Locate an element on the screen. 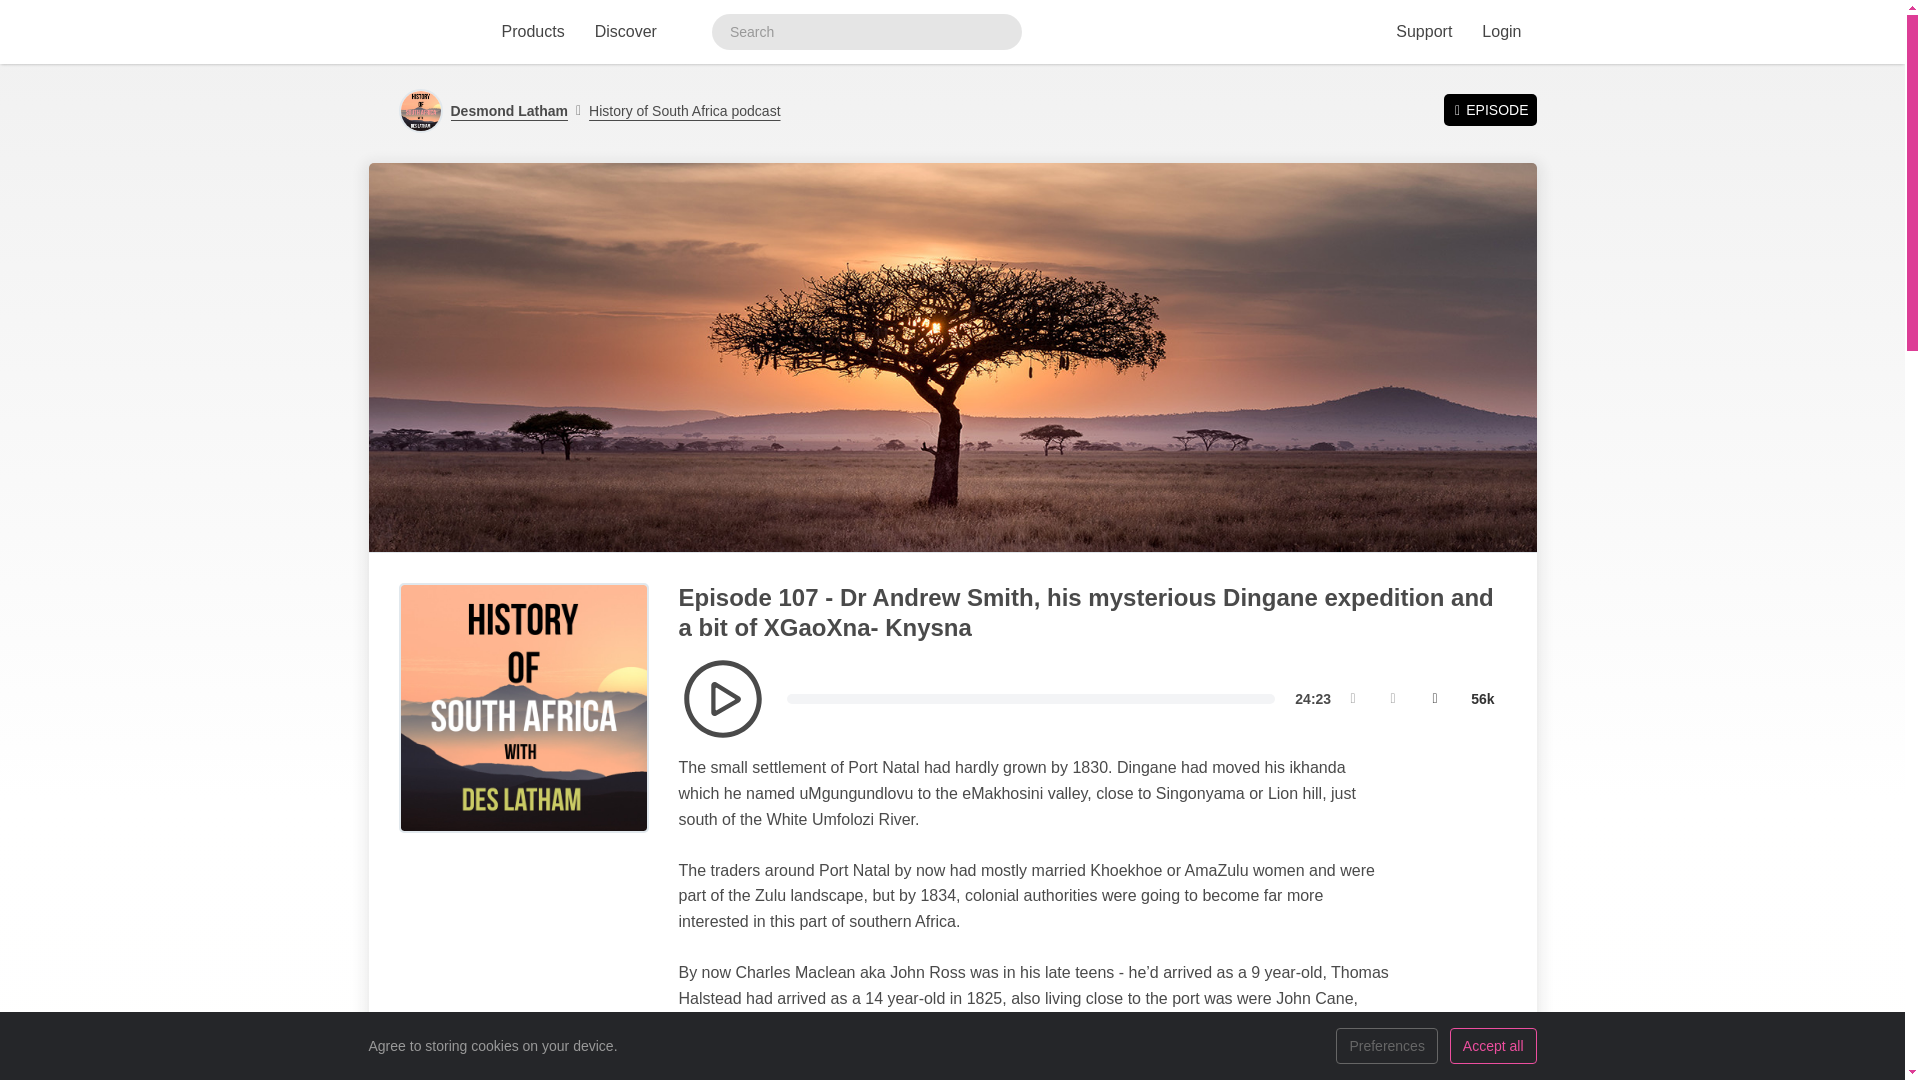 The height and width of the screenshot is (1080, 1920). Products is located at coordinates (532, 32).